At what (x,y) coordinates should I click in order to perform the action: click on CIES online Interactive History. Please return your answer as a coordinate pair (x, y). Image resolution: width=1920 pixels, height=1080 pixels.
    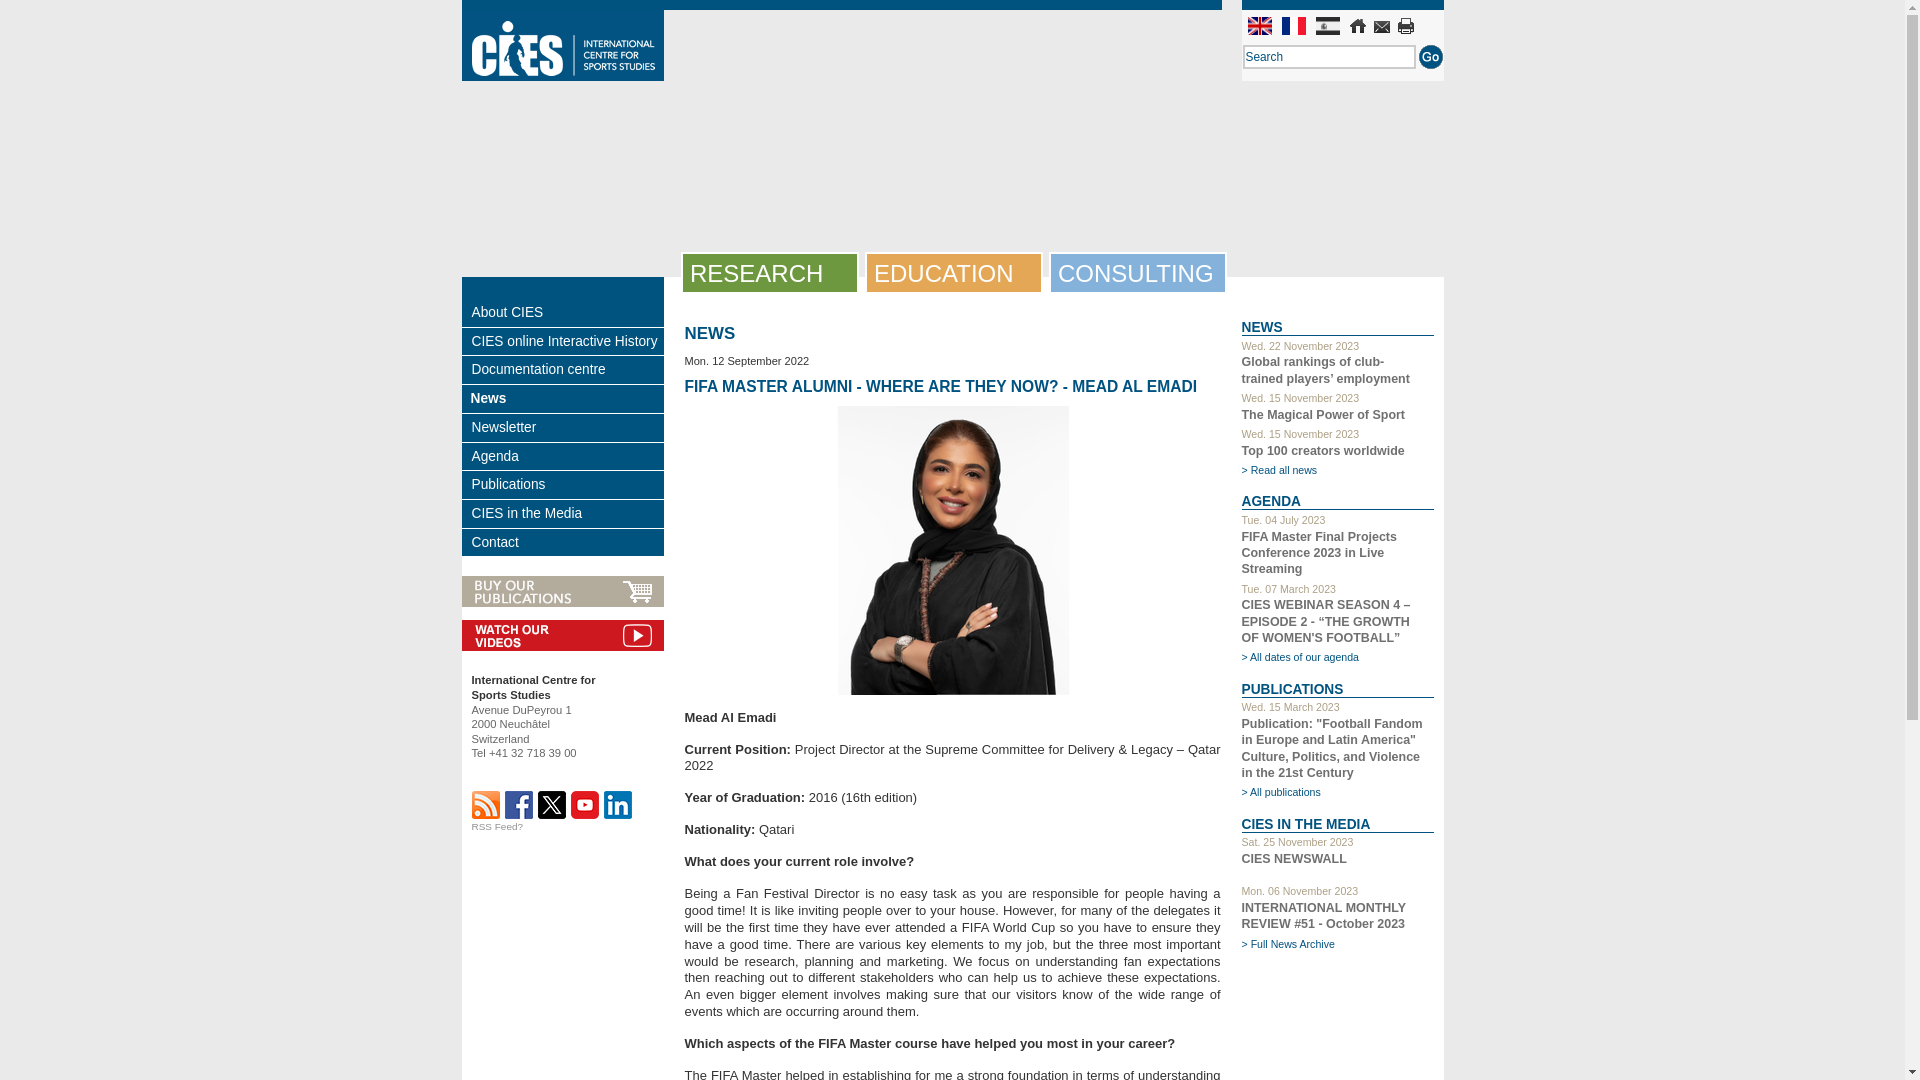
    Looking at the image, I should click on (568, 342).